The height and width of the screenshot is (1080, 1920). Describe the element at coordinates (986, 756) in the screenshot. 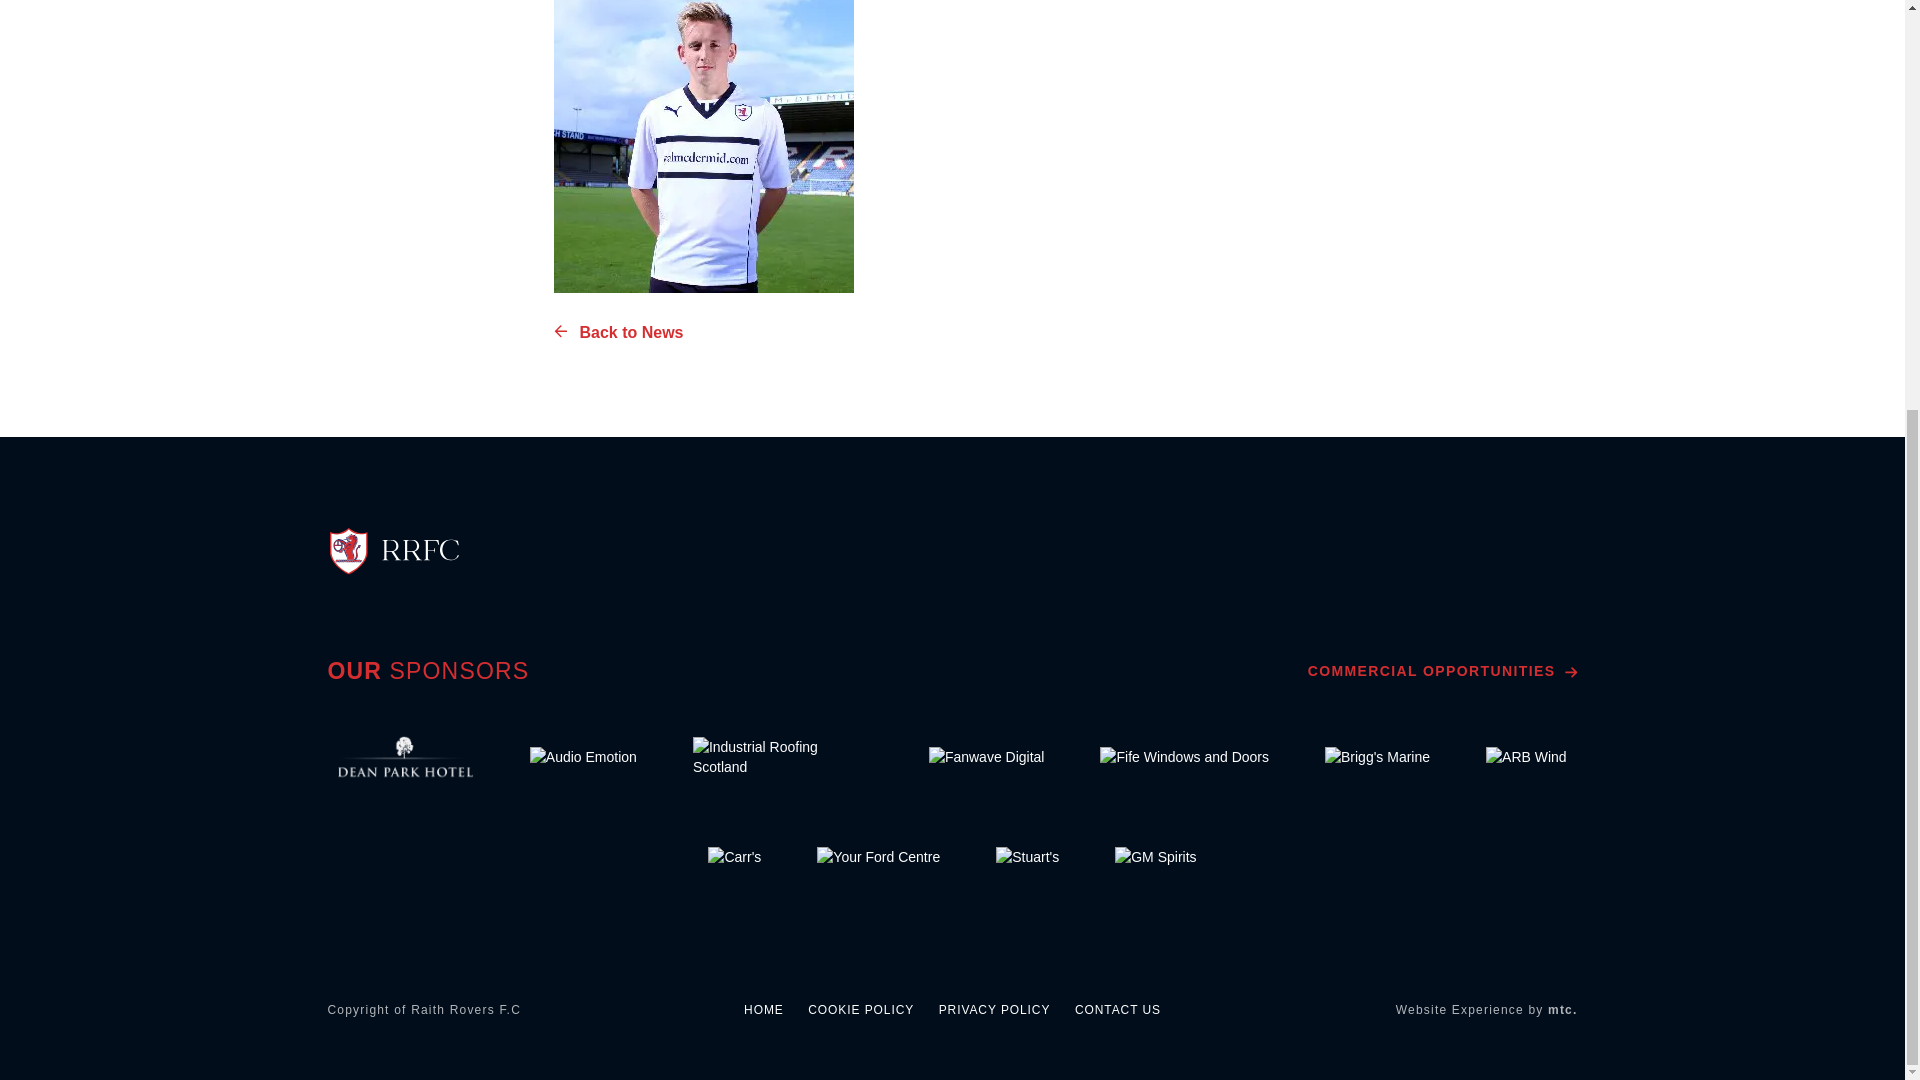

I see `Fanwave Digital` at that location.